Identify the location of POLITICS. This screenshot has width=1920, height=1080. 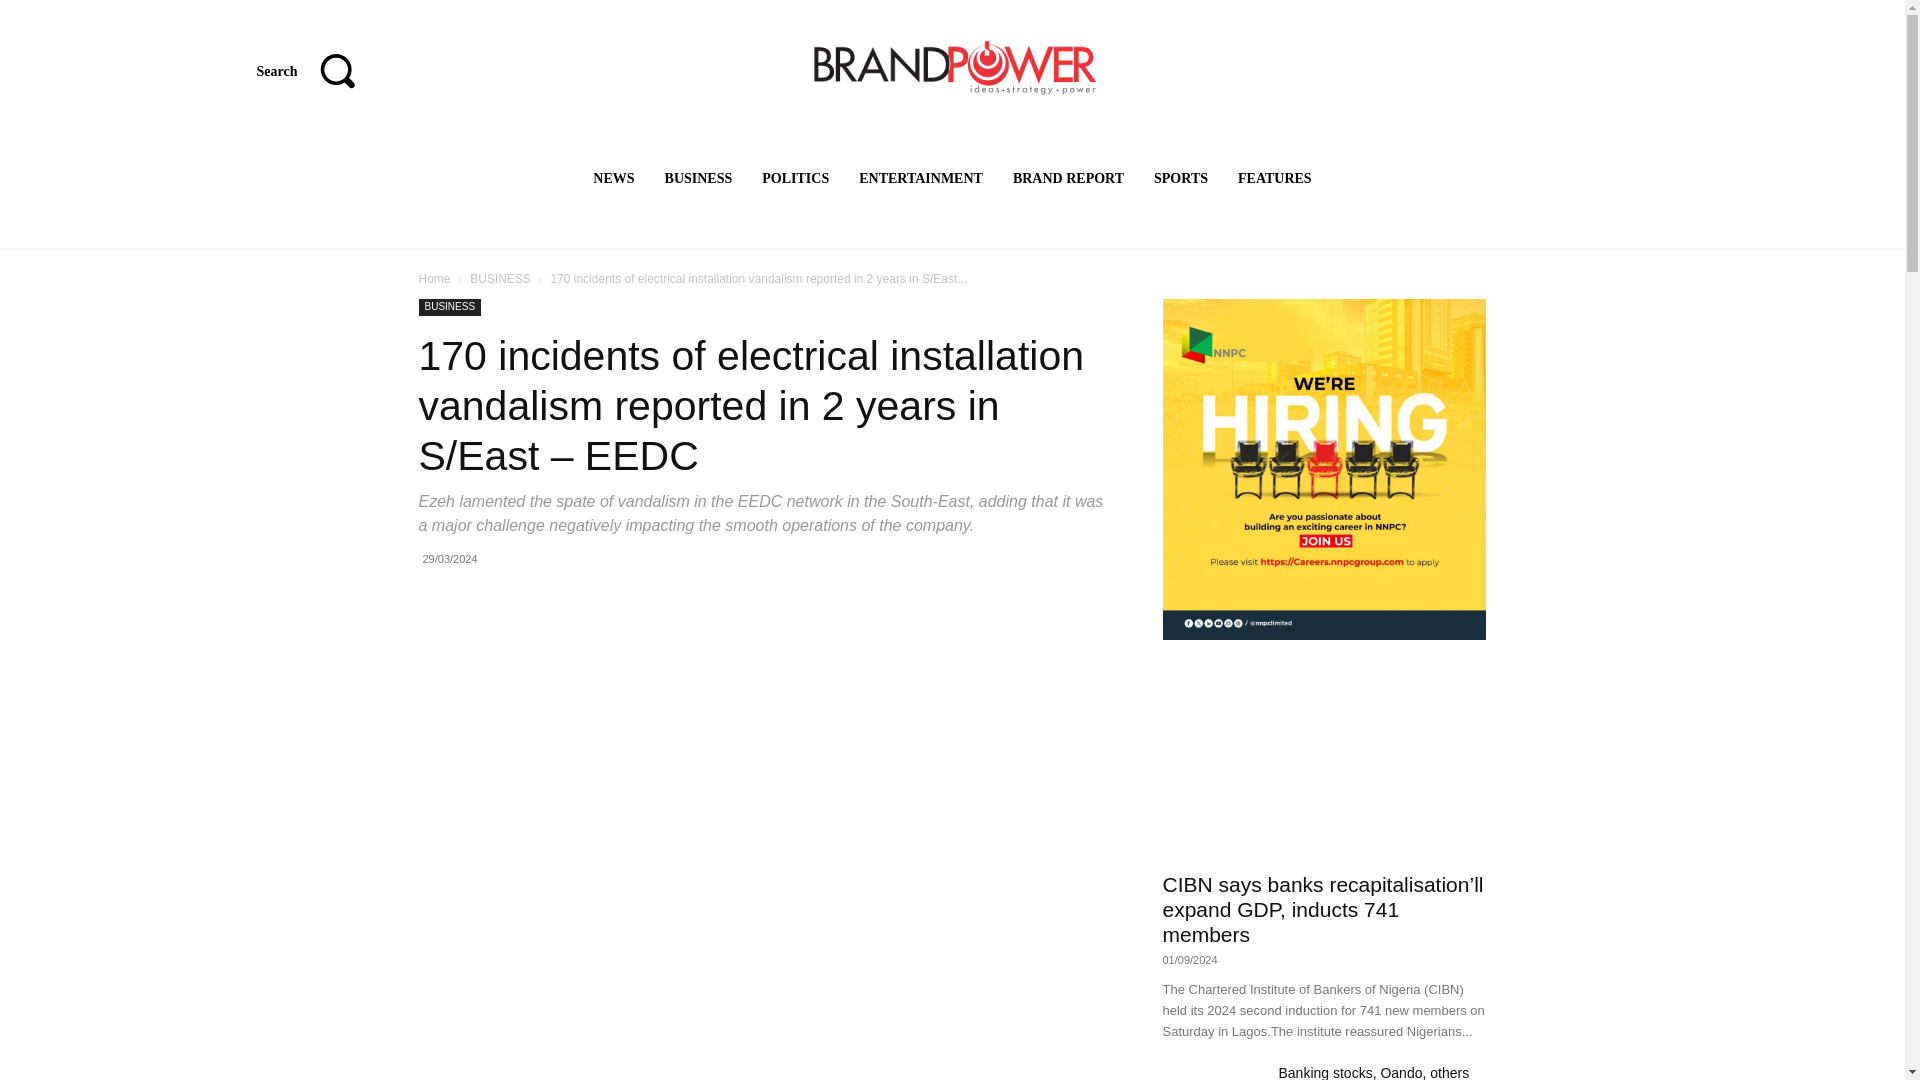
(796, 178).